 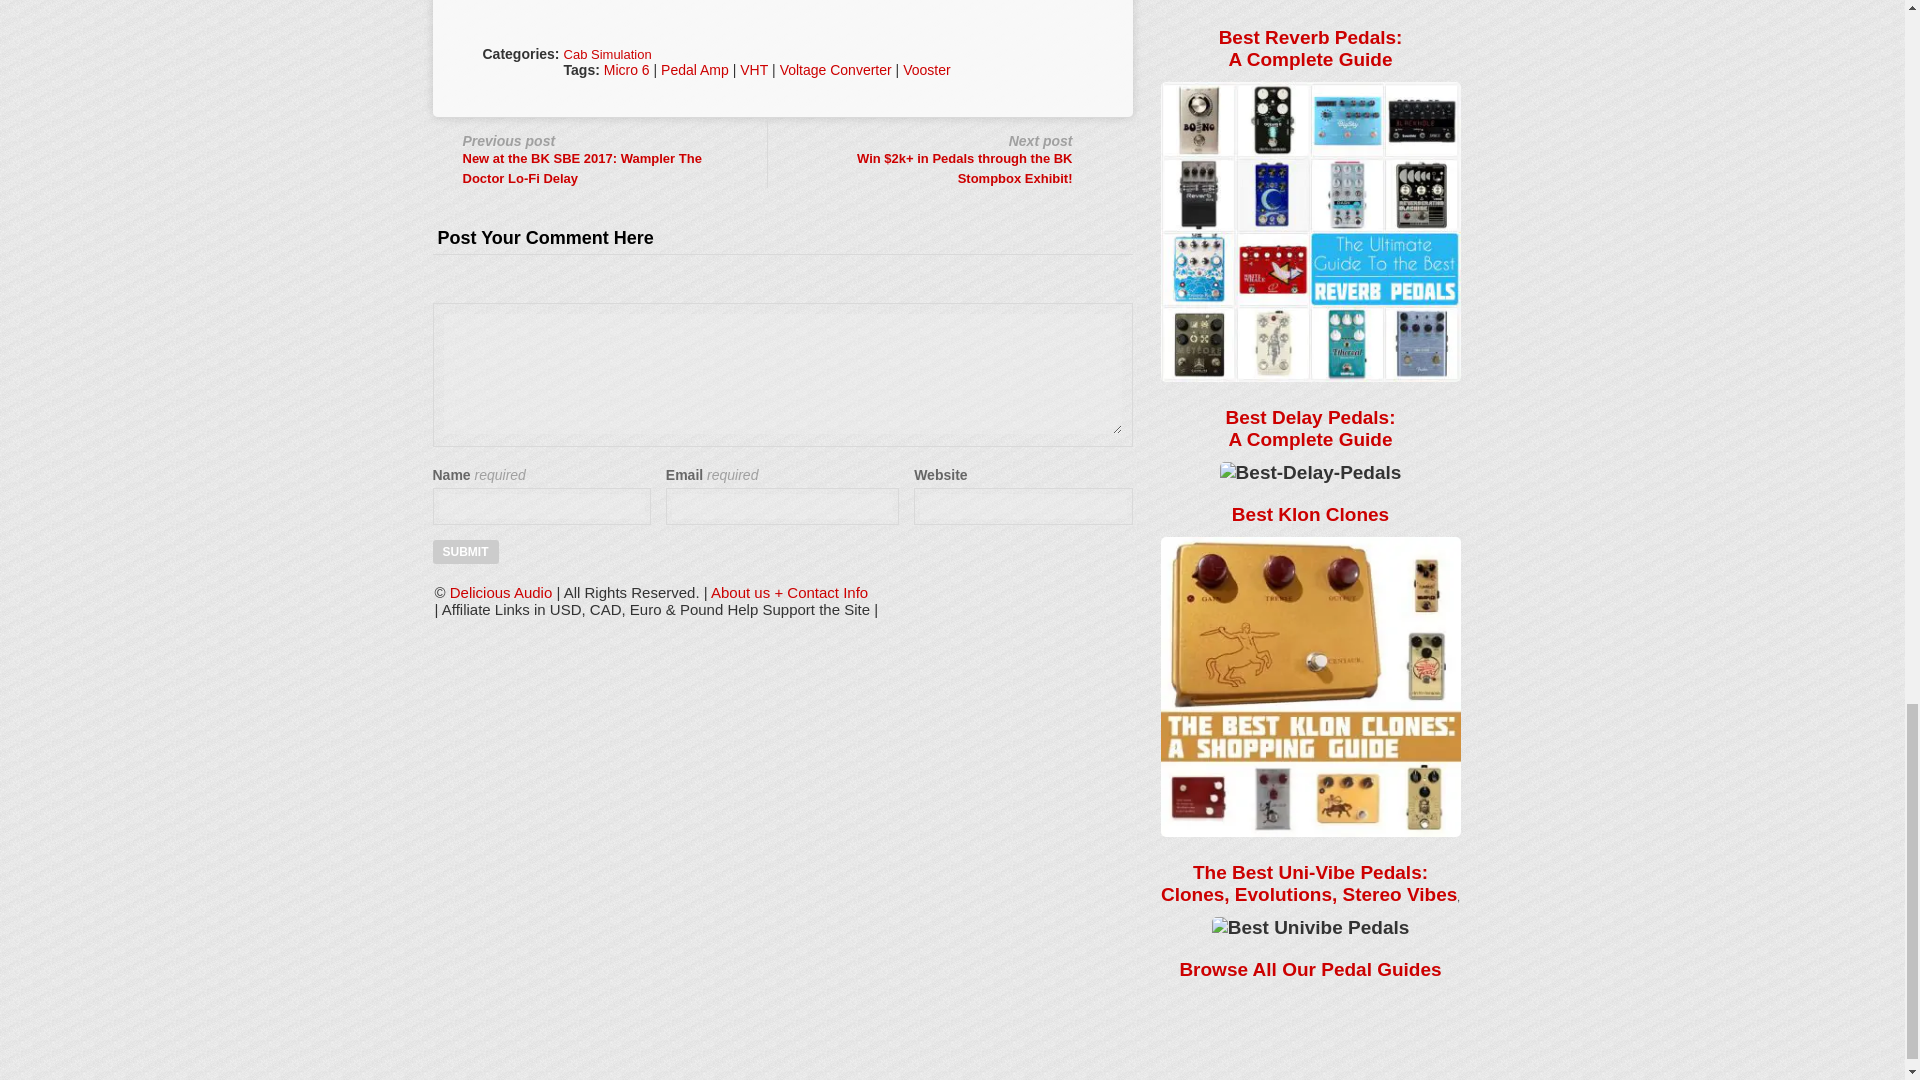 I want to click on View all posts tagged Micro 6, so click(x=627, y=69).